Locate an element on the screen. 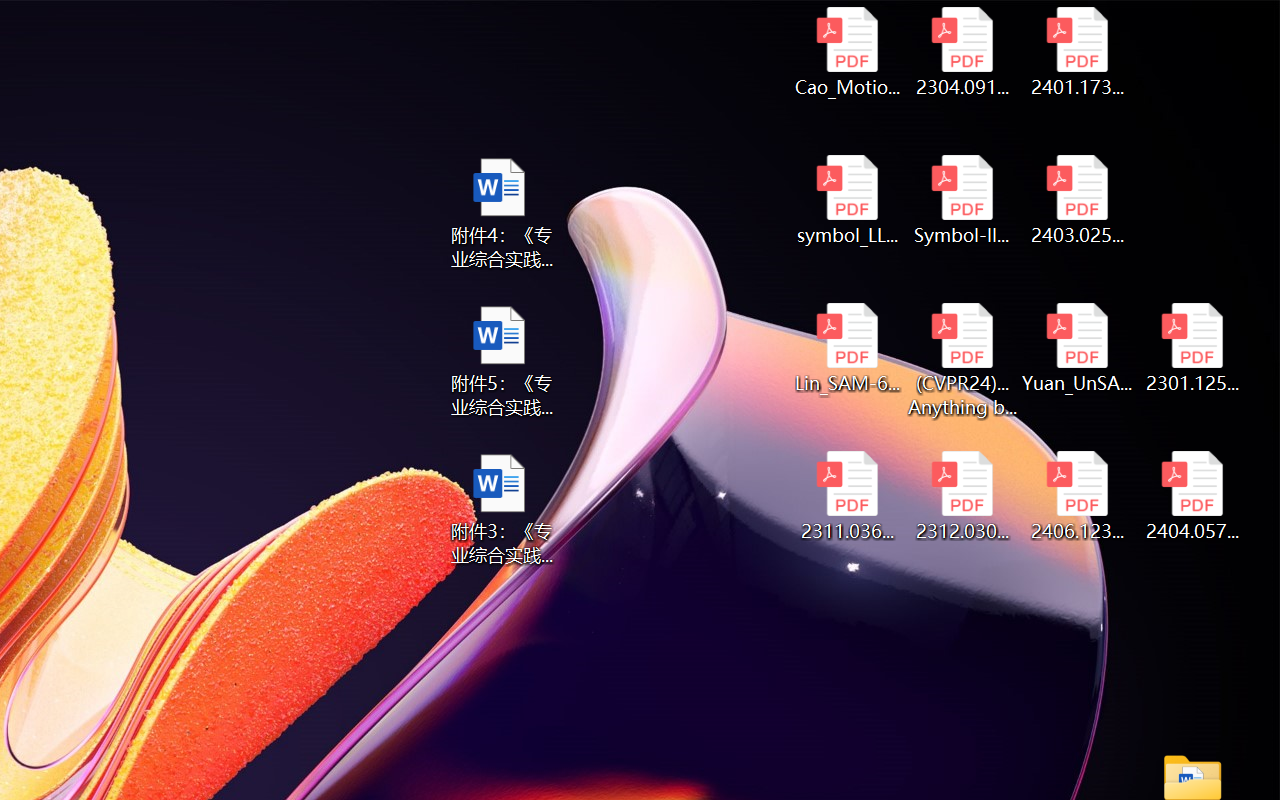 The height and width of the screenshot is (800, 1280). 2312.03032v2.pdf is located at coordinates (962, 496).